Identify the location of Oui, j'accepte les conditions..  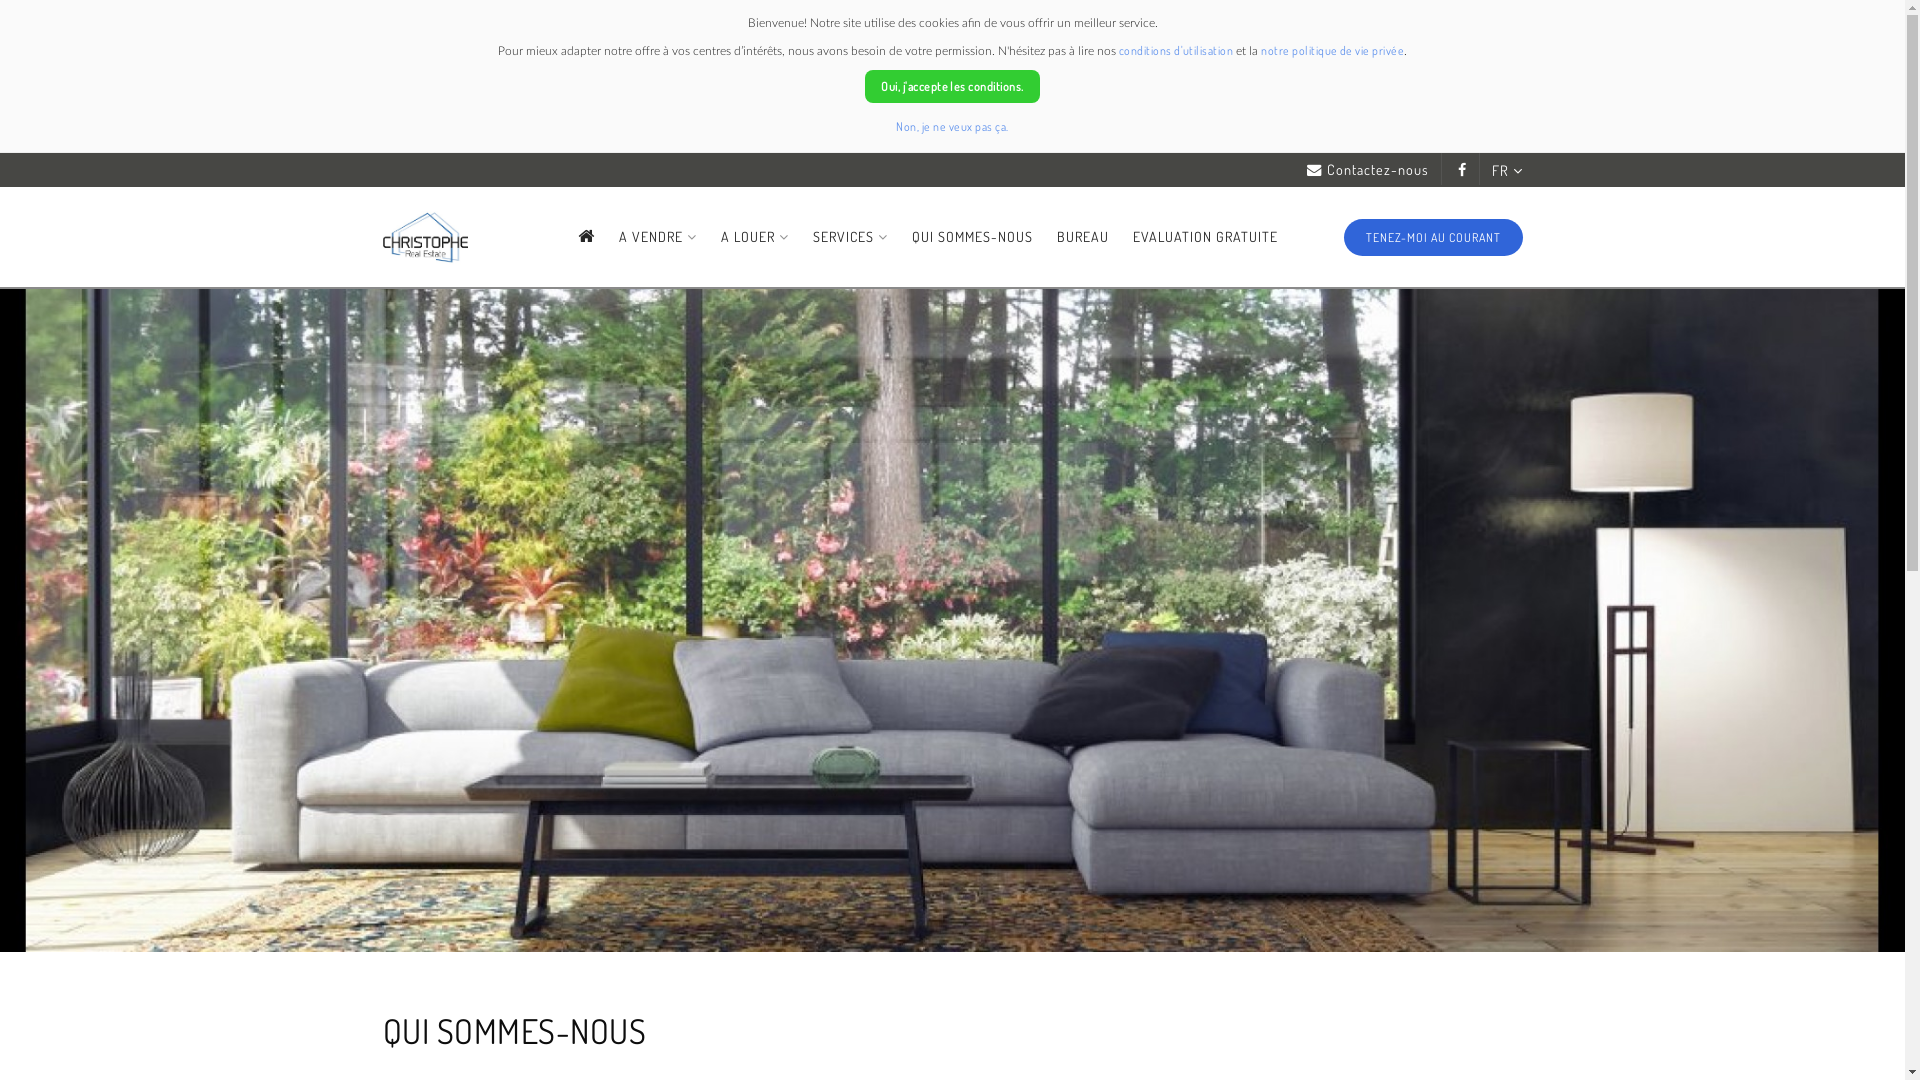
(952, 86).